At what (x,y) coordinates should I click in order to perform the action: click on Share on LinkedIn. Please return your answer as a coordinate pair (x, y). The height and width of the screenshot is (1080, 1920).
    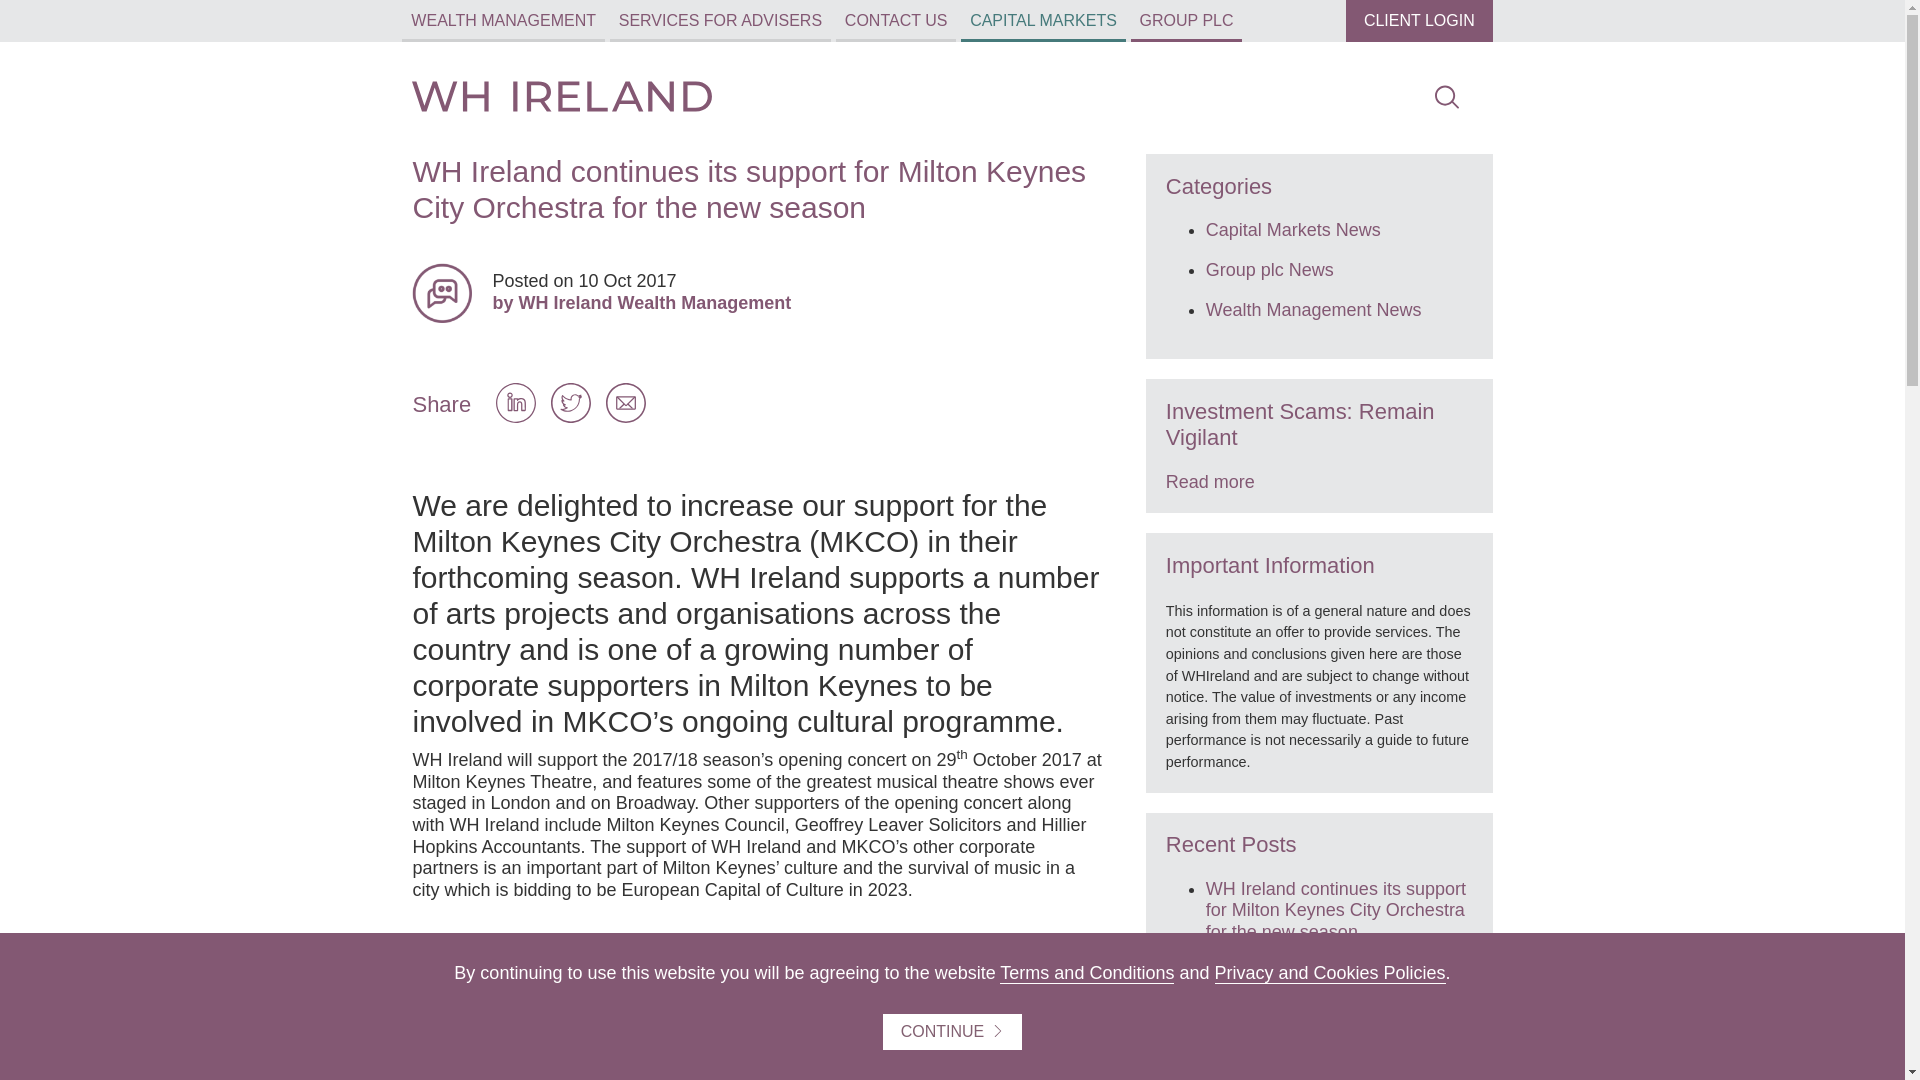
    Looking at the image, I should click on (515, 416).